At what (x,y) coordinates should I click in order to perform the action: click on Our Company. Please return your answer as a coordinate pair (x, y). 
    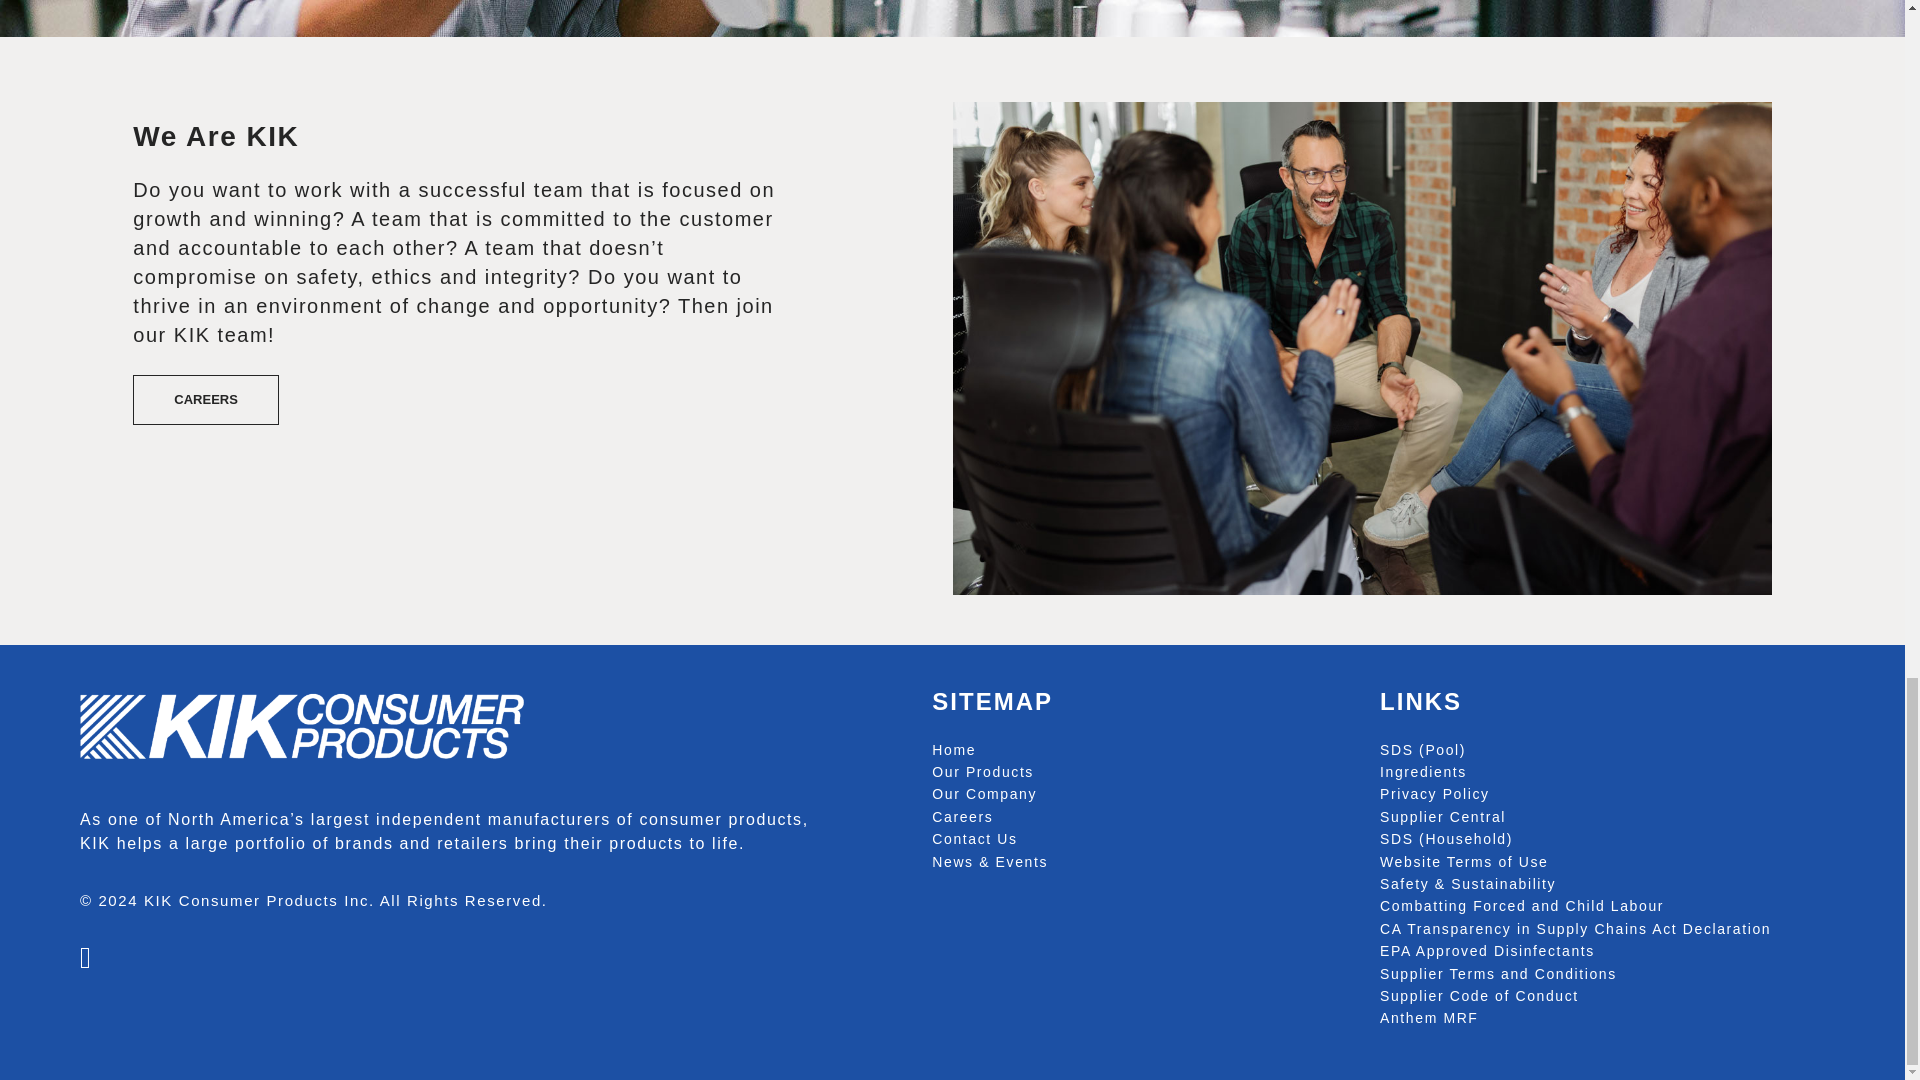
    Looking at the image, I should click on (984, 794).